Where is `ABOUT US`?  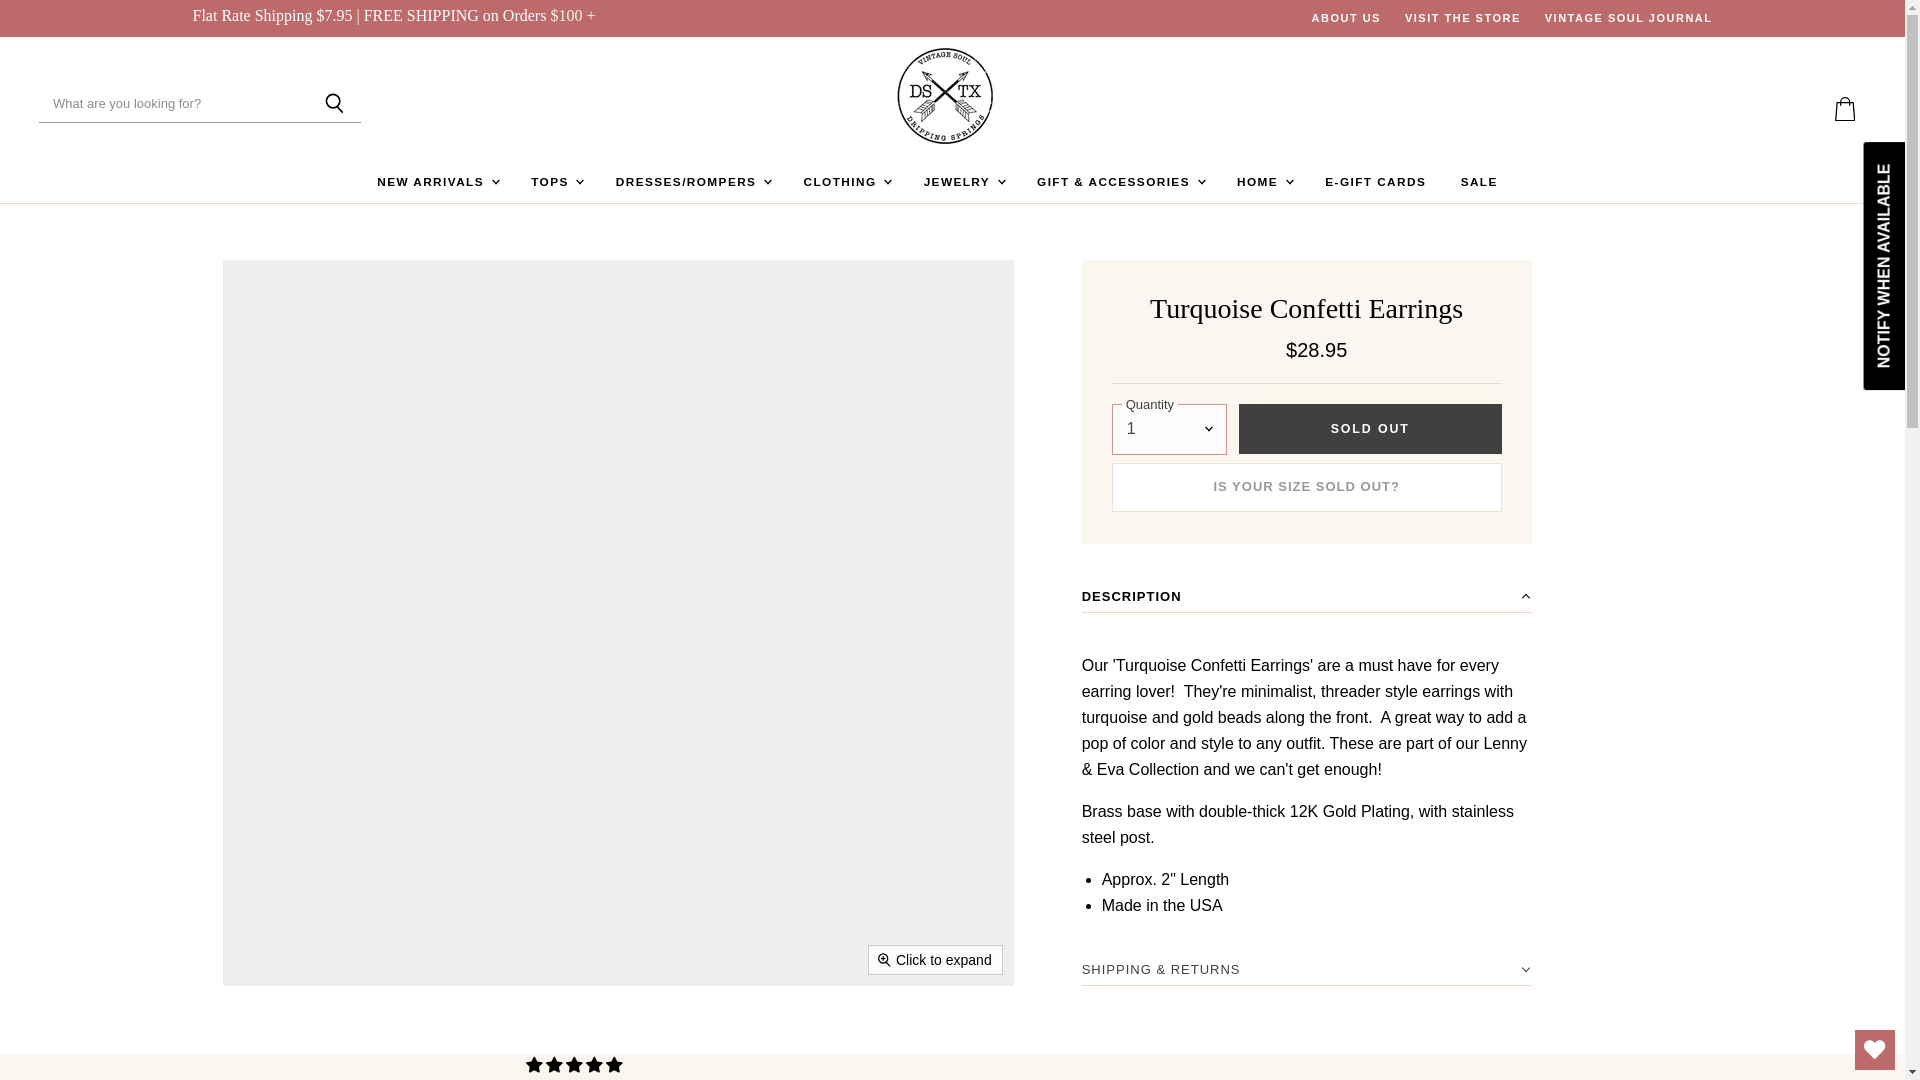
ABOUT US is located at coordinates (1346, 18).